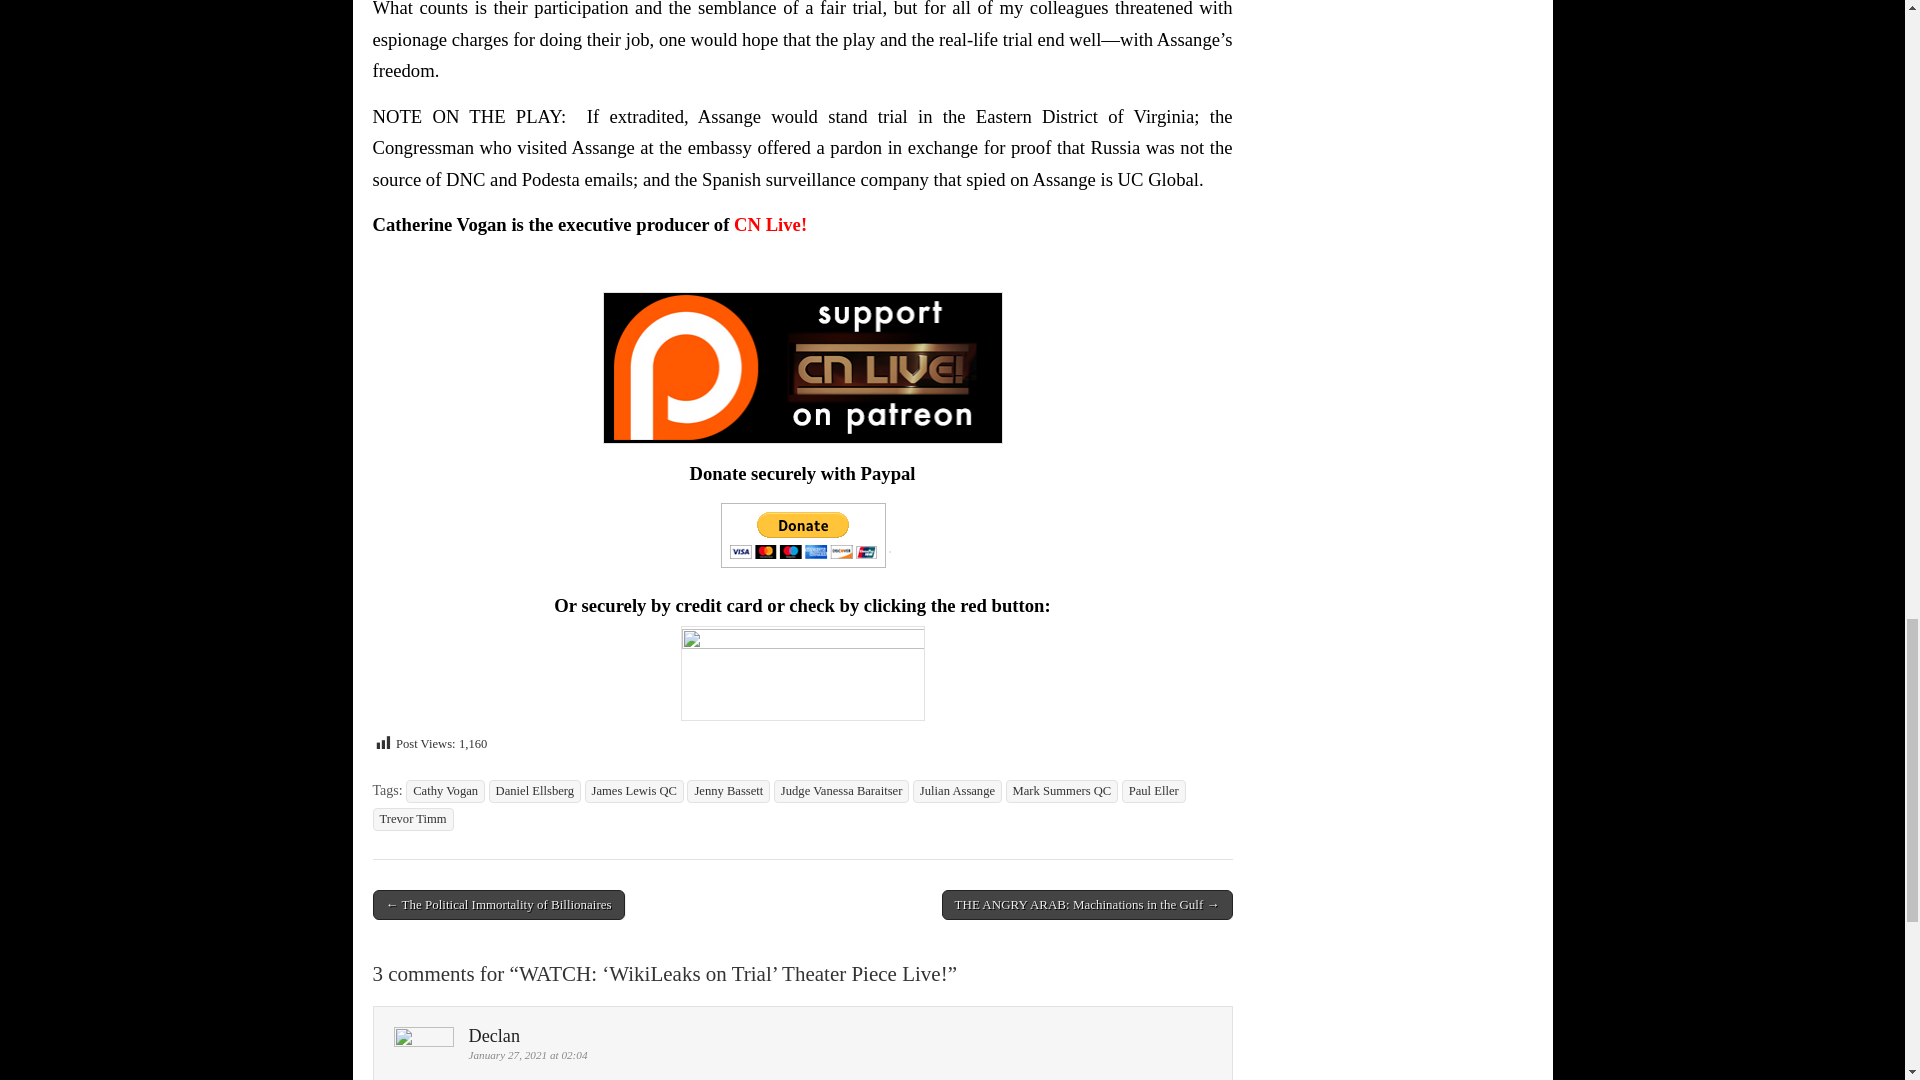 Image resolution: width=1920 pixels, height=1080 pixels. Describe the element at coordinates (535, 791) in the screenshot. I see `Daniel Ellsberg` at that location.